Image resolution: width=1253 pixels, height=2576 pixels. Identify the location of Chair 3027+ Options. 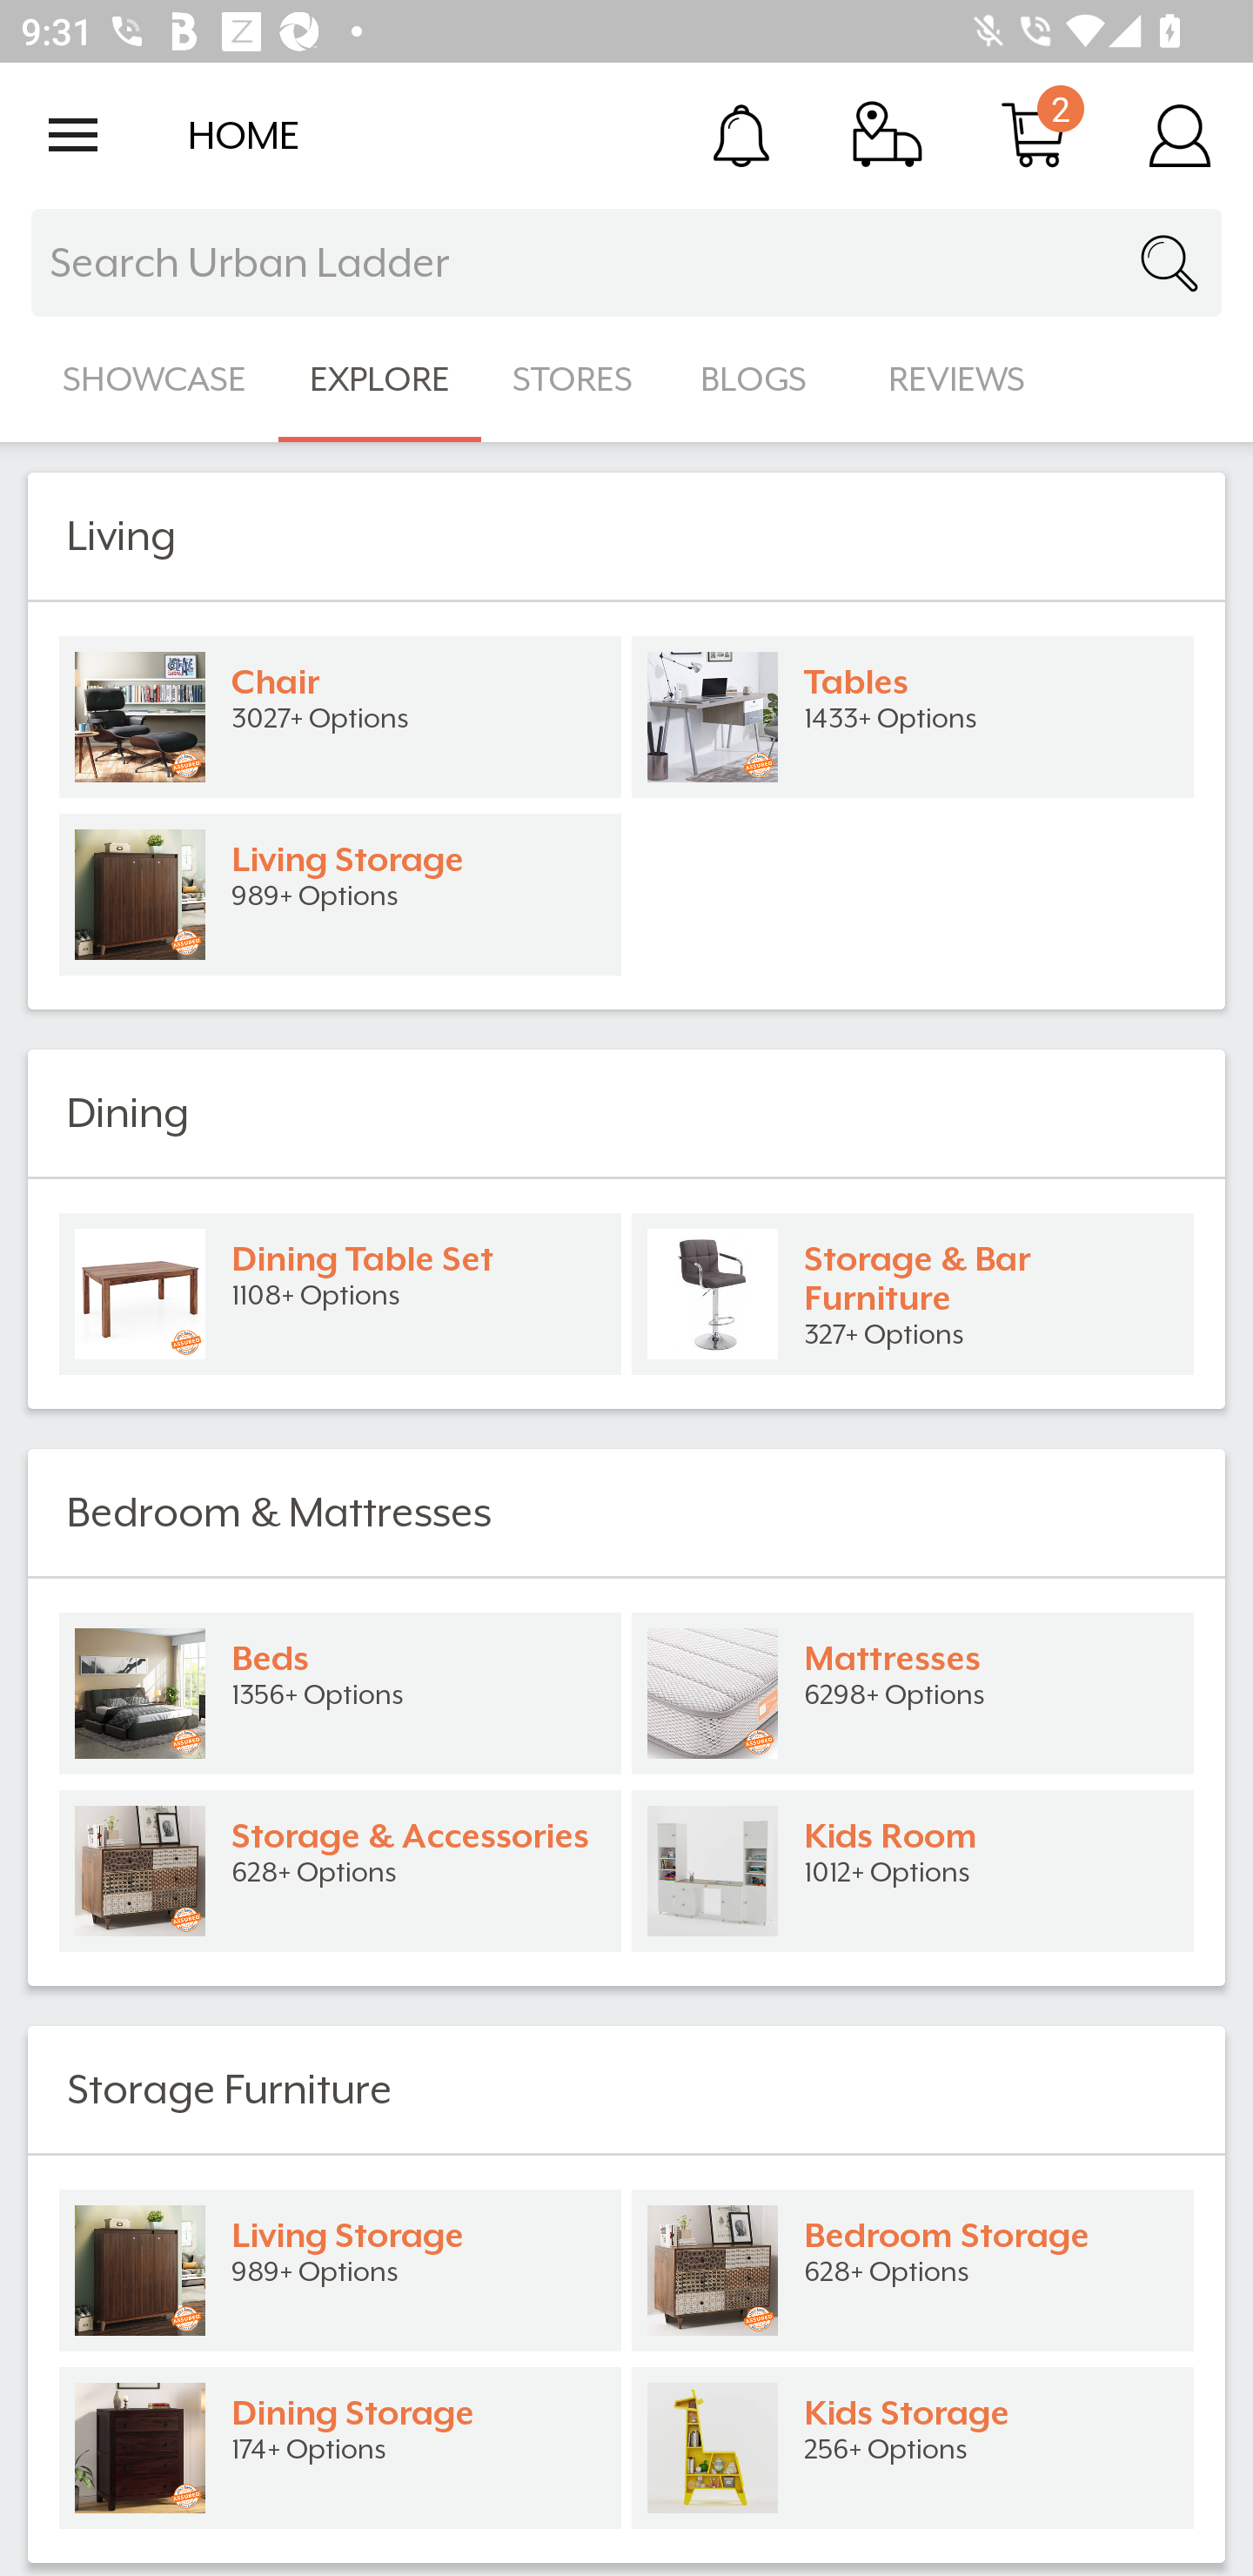
(339, 717).